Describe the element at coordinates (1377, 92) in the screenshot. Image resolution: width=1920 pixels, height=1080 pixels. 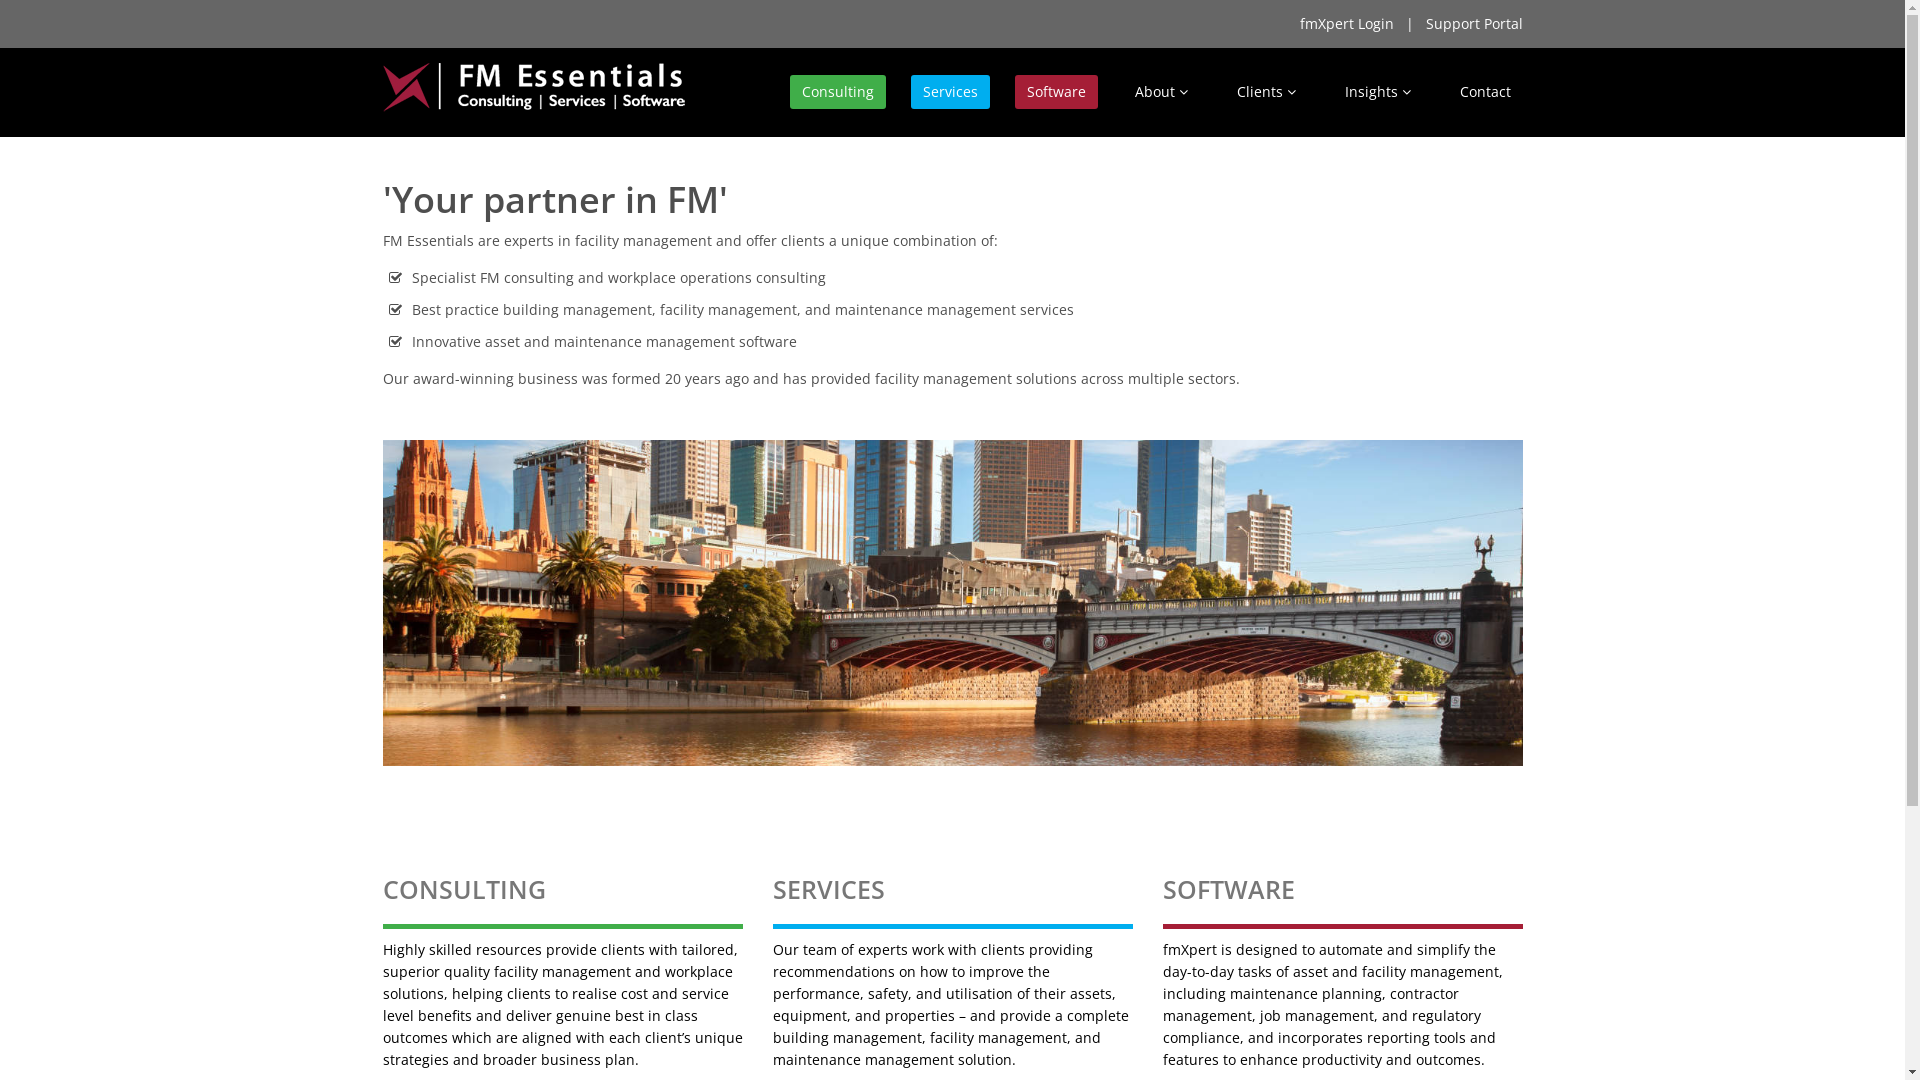
I see `Insights` at that location.